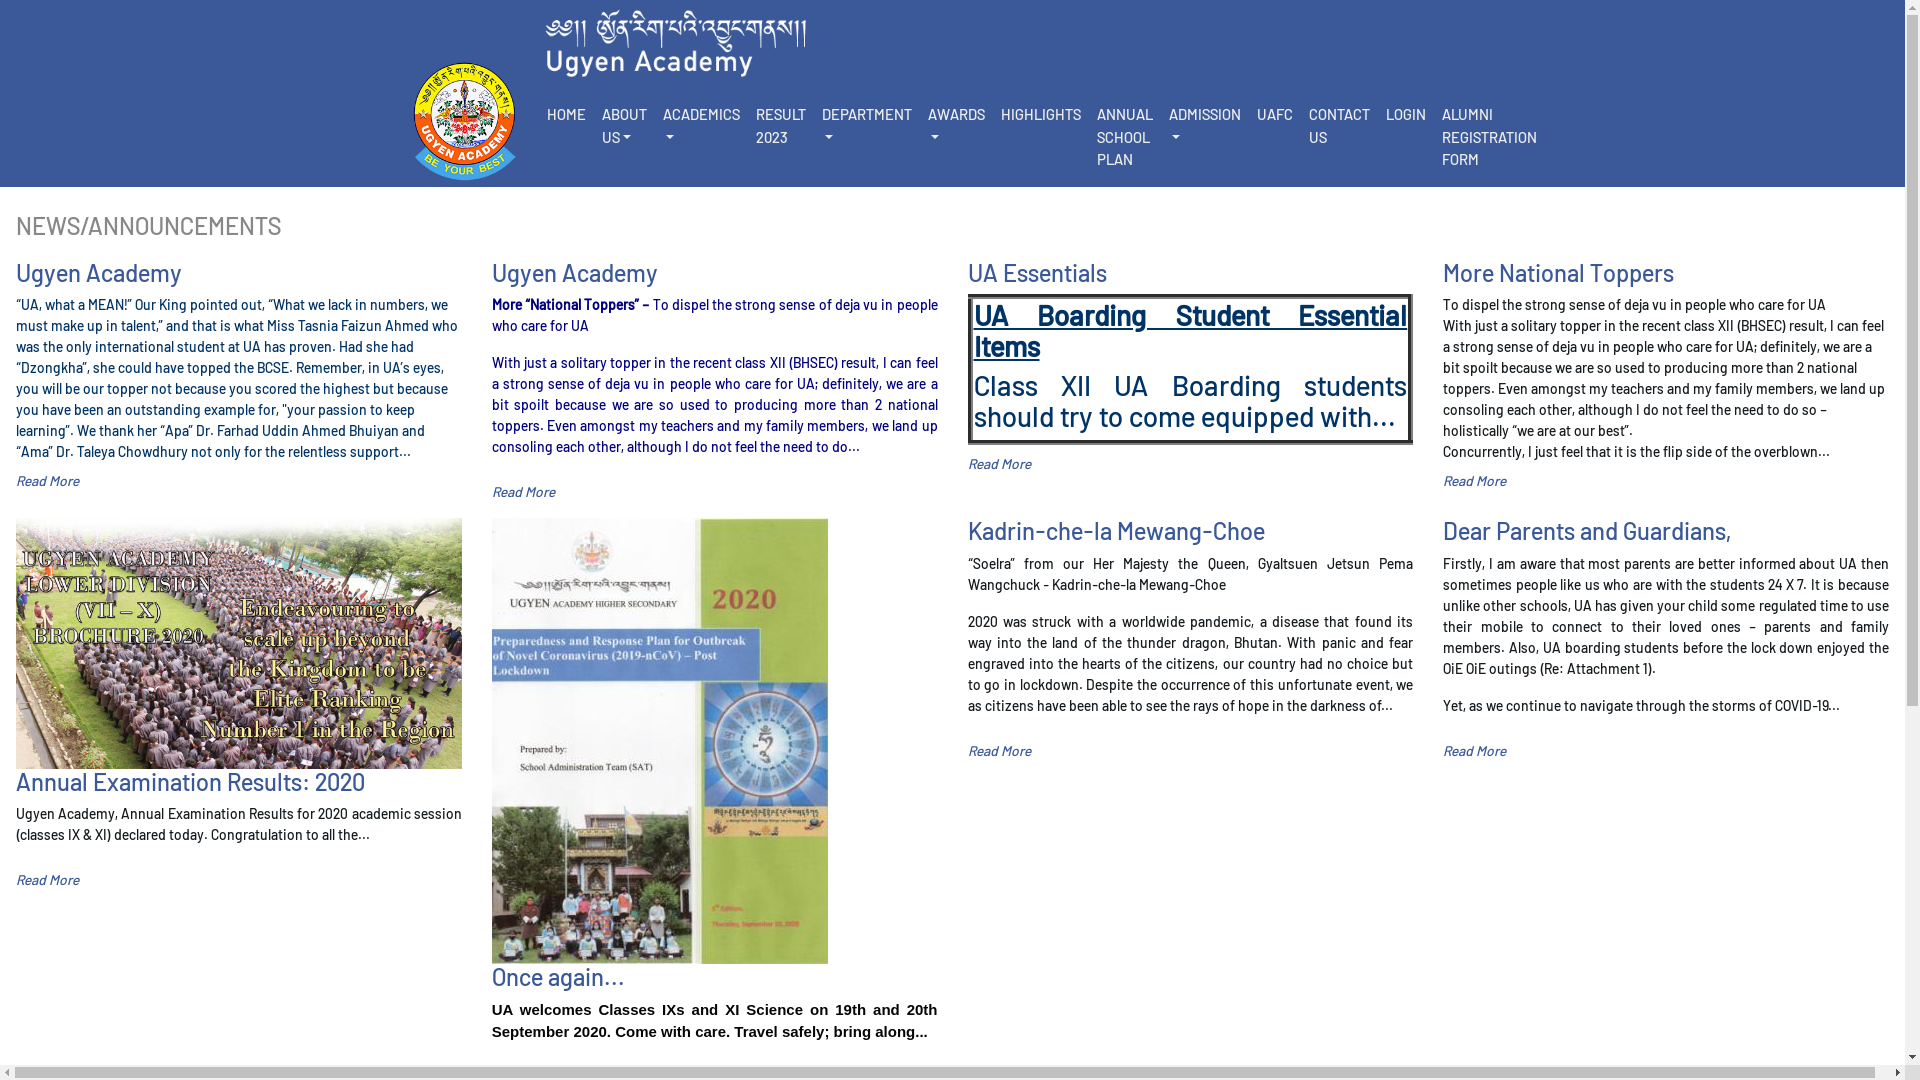 This screenshot has height=1080, width=1920. I want to click on ALUMNI REGISTRATION FORM, so click(1490, 137).